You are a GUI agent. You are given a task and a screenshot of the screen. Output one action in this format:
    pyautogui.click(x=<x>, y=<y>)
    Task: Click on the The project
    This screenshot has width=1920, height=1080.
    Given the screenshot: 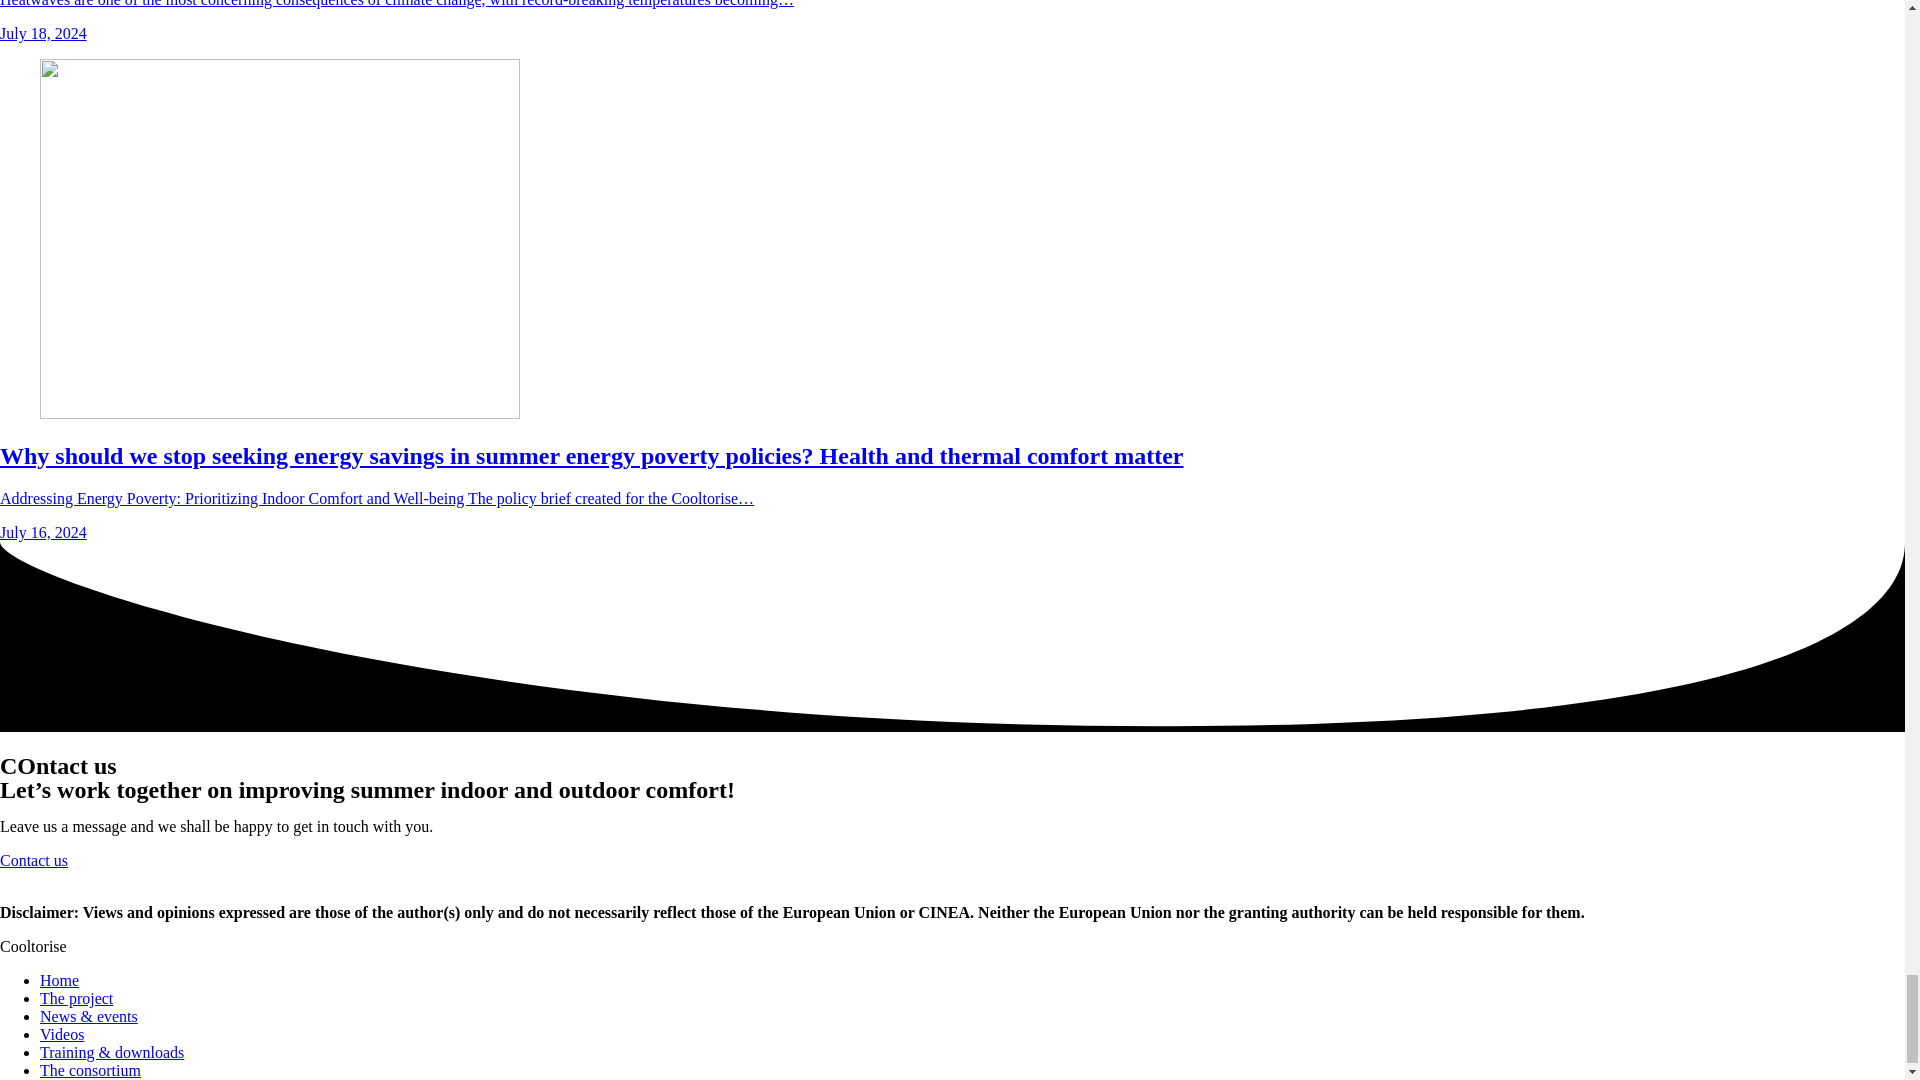 What is the action you would take?
    pyautogui.click(x=76, y=998)
    